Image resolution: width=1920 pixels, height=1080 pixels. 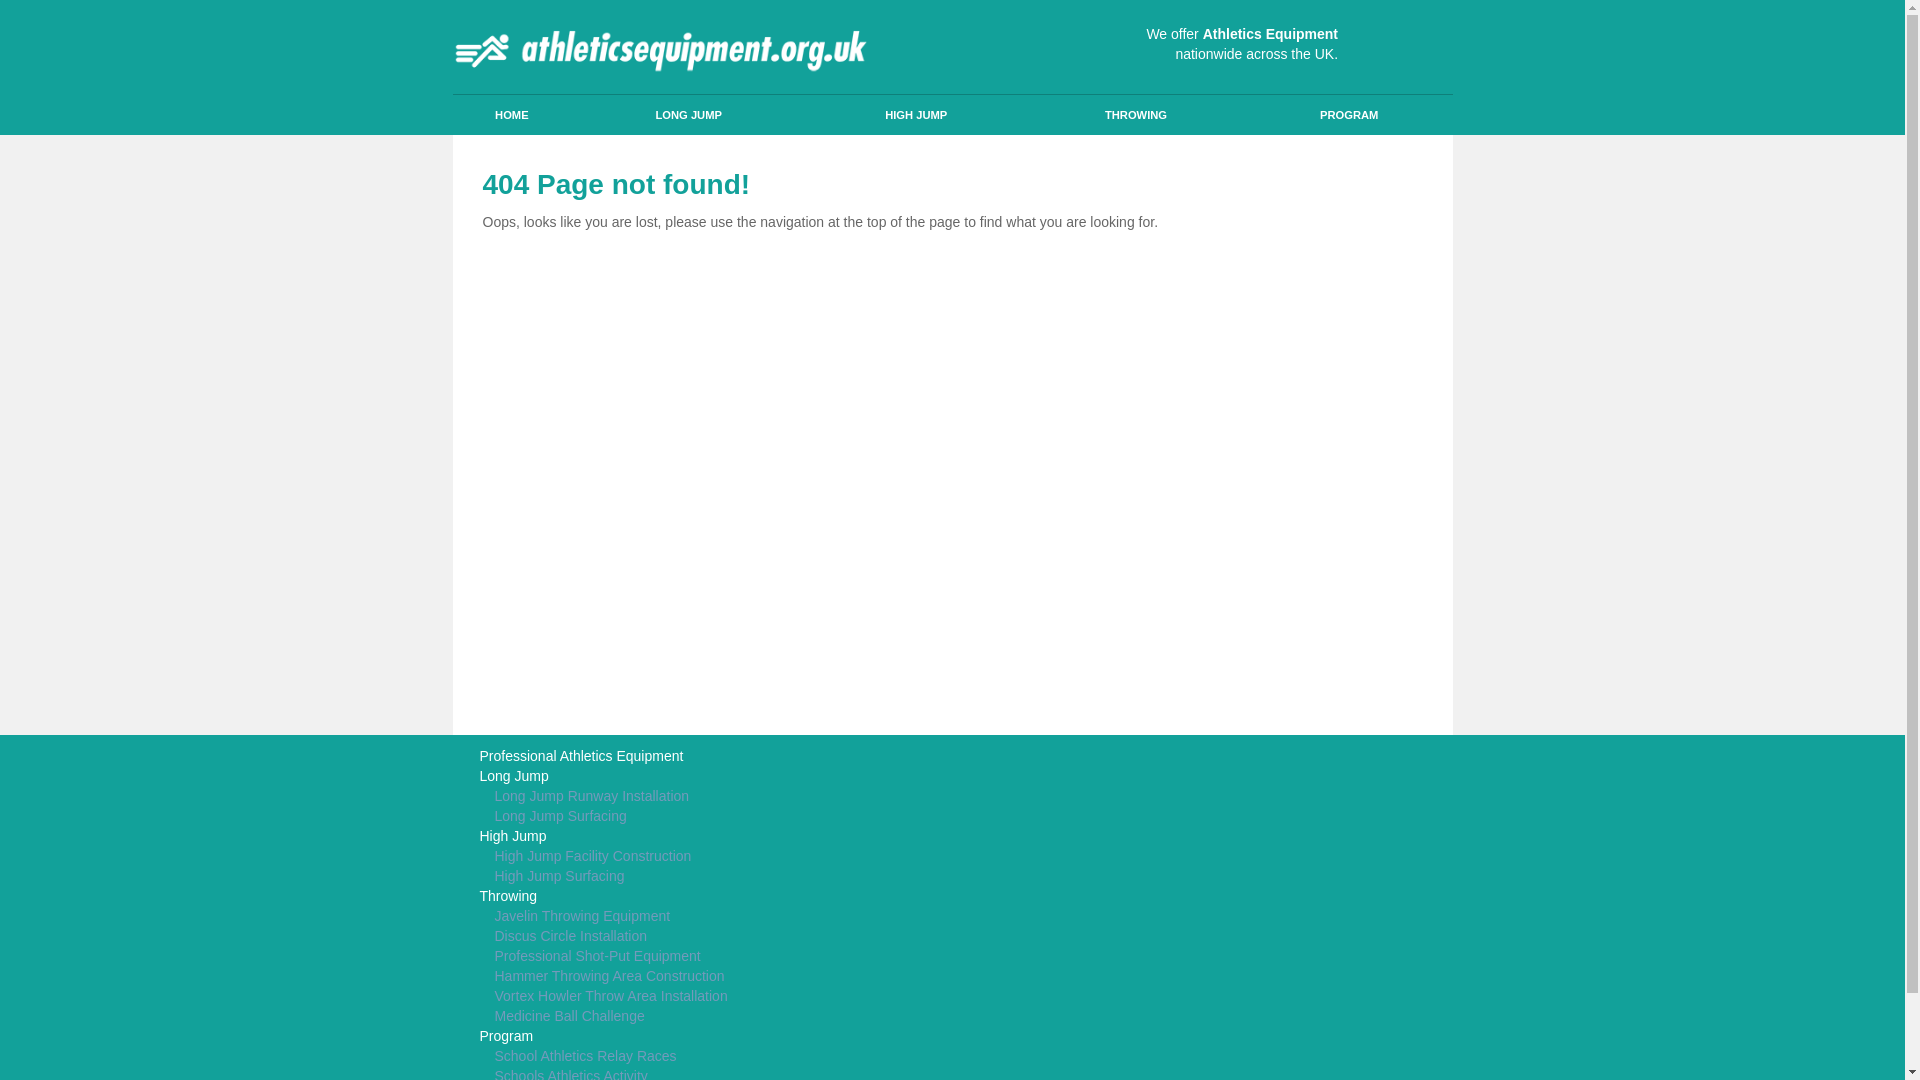 I want to click on Medicine Ball Challenge, so click(x=790, y=1016).